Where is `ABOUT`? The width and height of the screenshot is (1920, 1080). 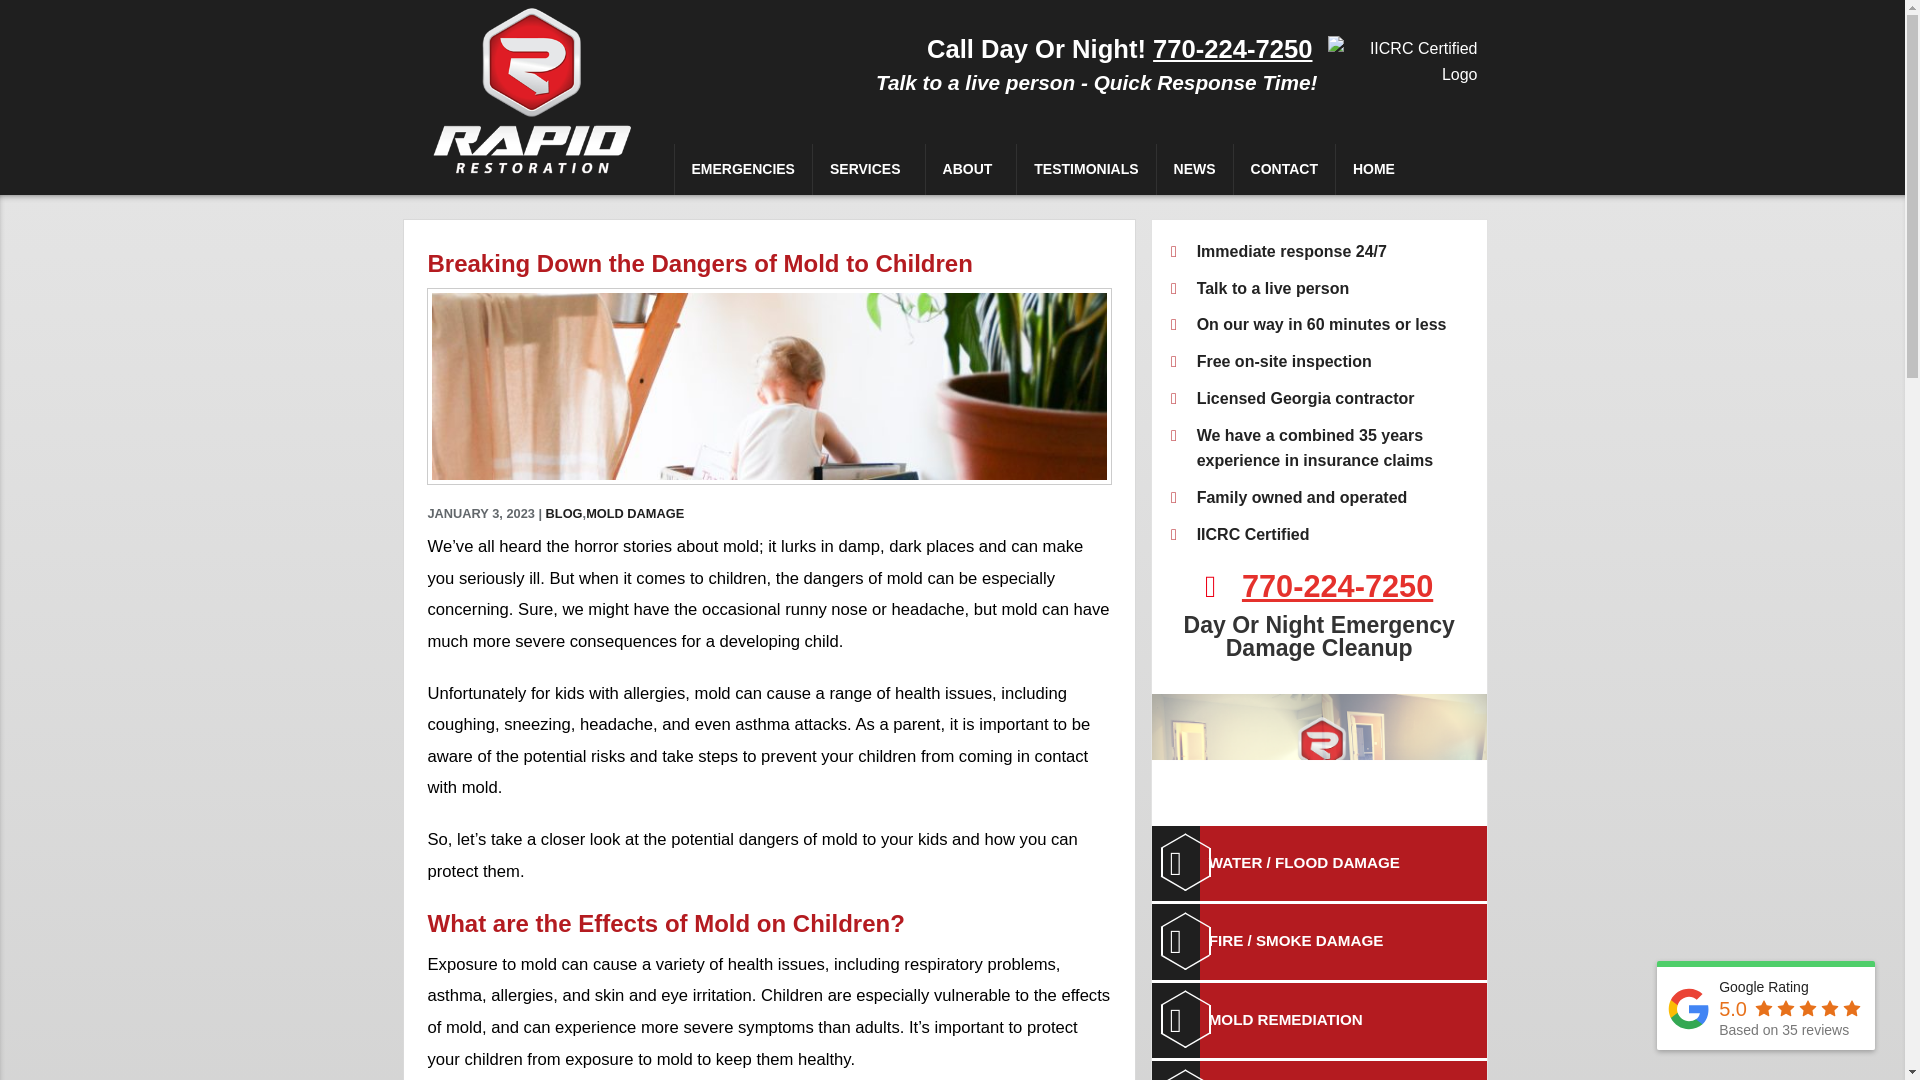 ABOUT is located at coordinates (971, 168).